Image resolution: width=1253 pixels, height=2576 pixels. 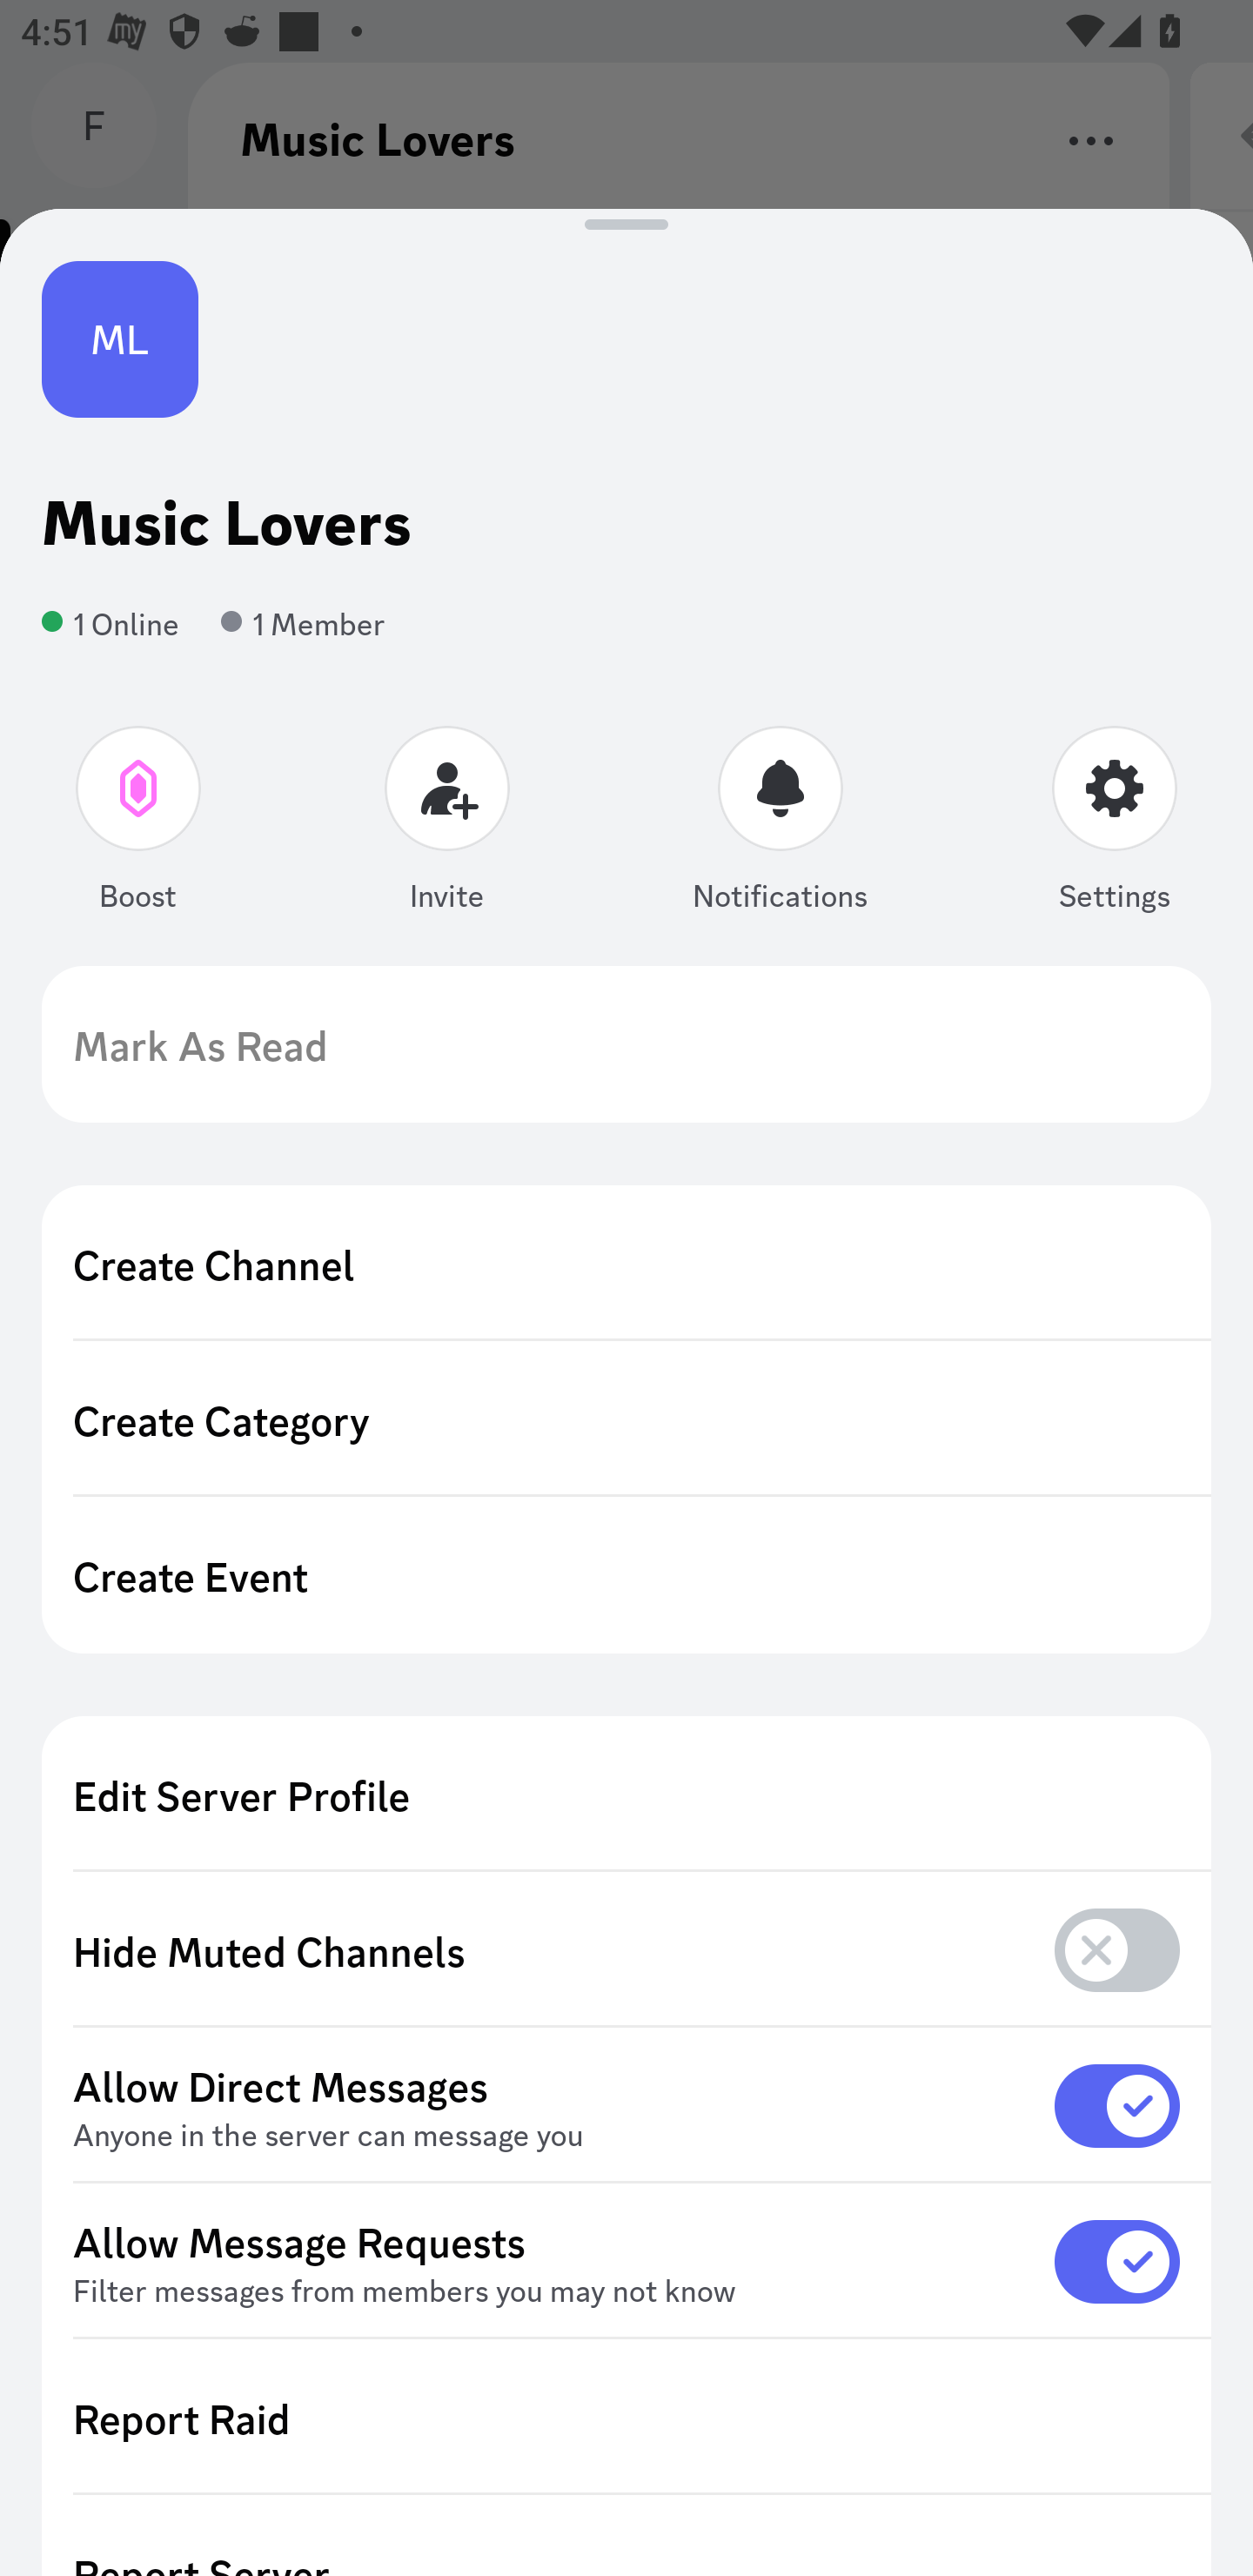 What do you see at coordinates (447, 825) in the screenshot?
I see `Invite` at bounding box center [447, 825].